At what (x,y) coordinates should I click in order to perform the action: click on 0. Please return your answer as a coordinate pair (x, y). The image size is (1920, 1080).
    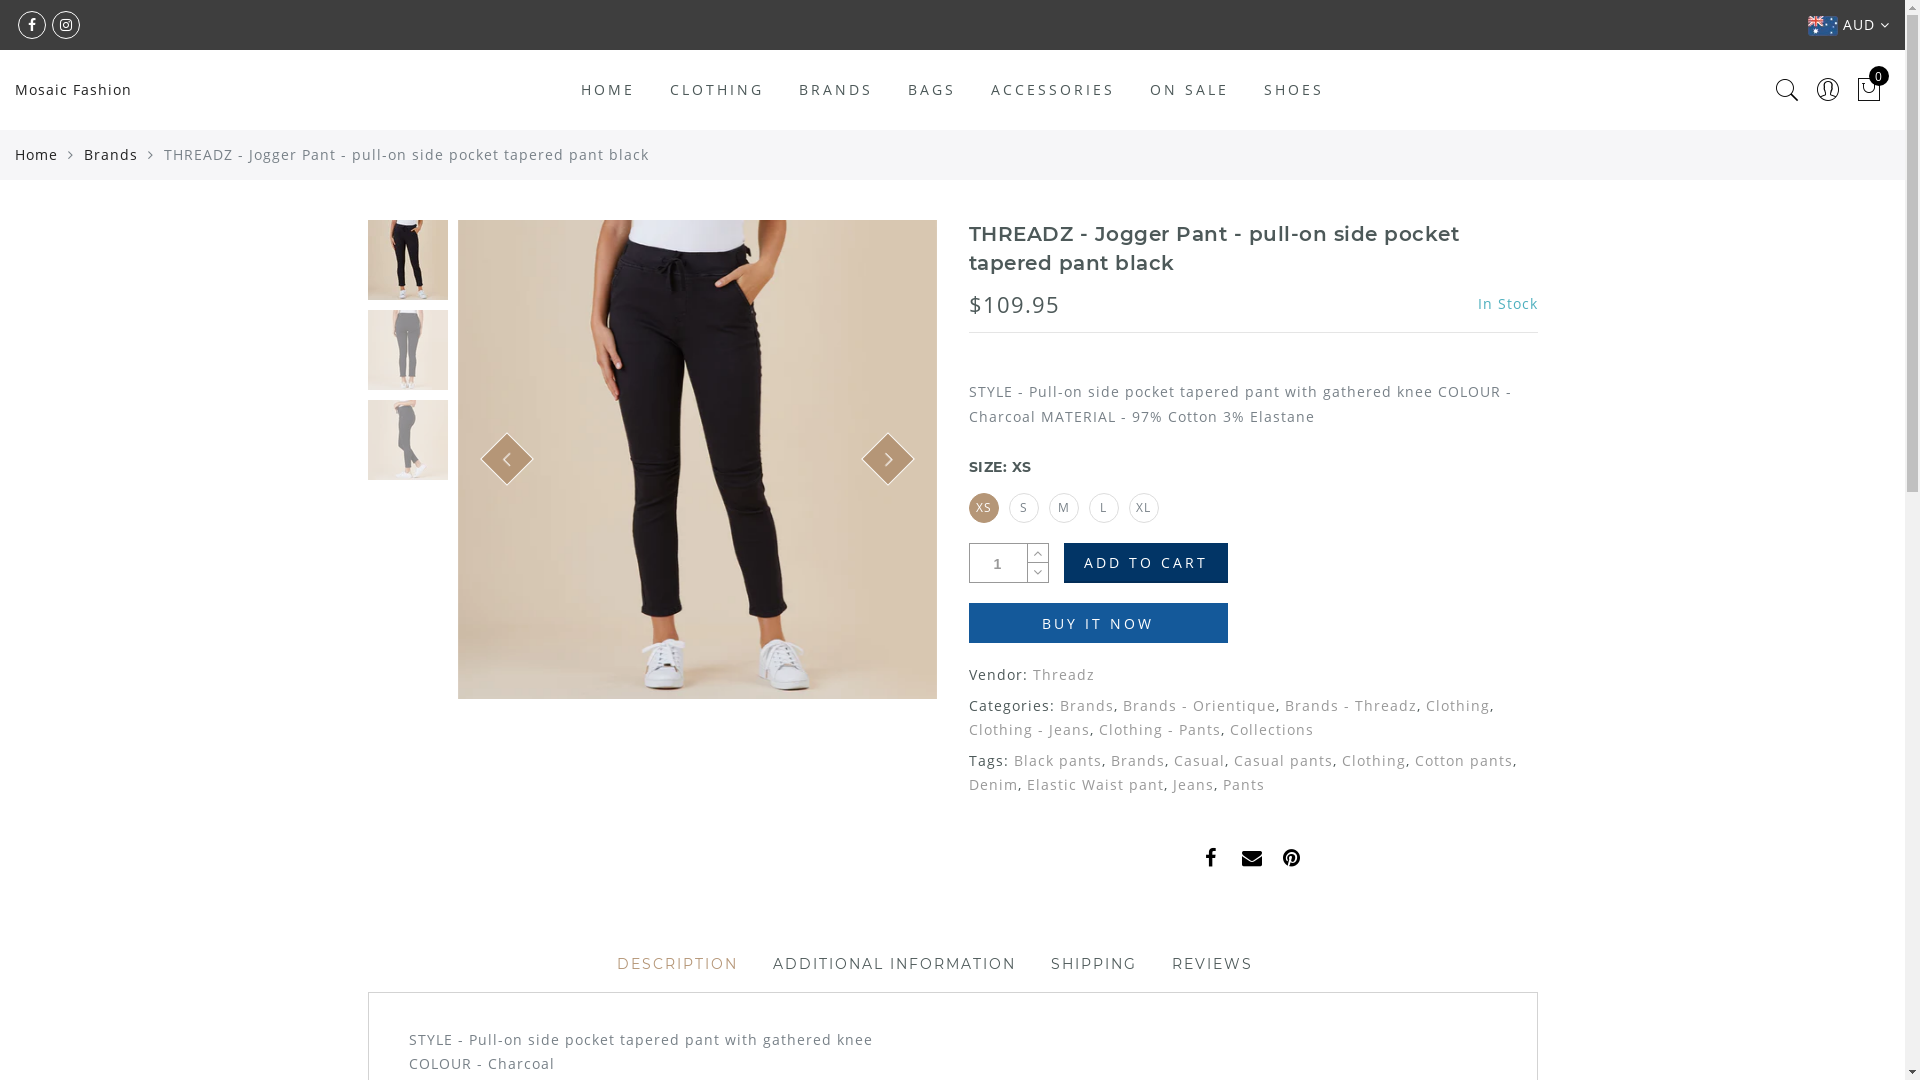
    Looking at the image, I should click on (1870, 90).